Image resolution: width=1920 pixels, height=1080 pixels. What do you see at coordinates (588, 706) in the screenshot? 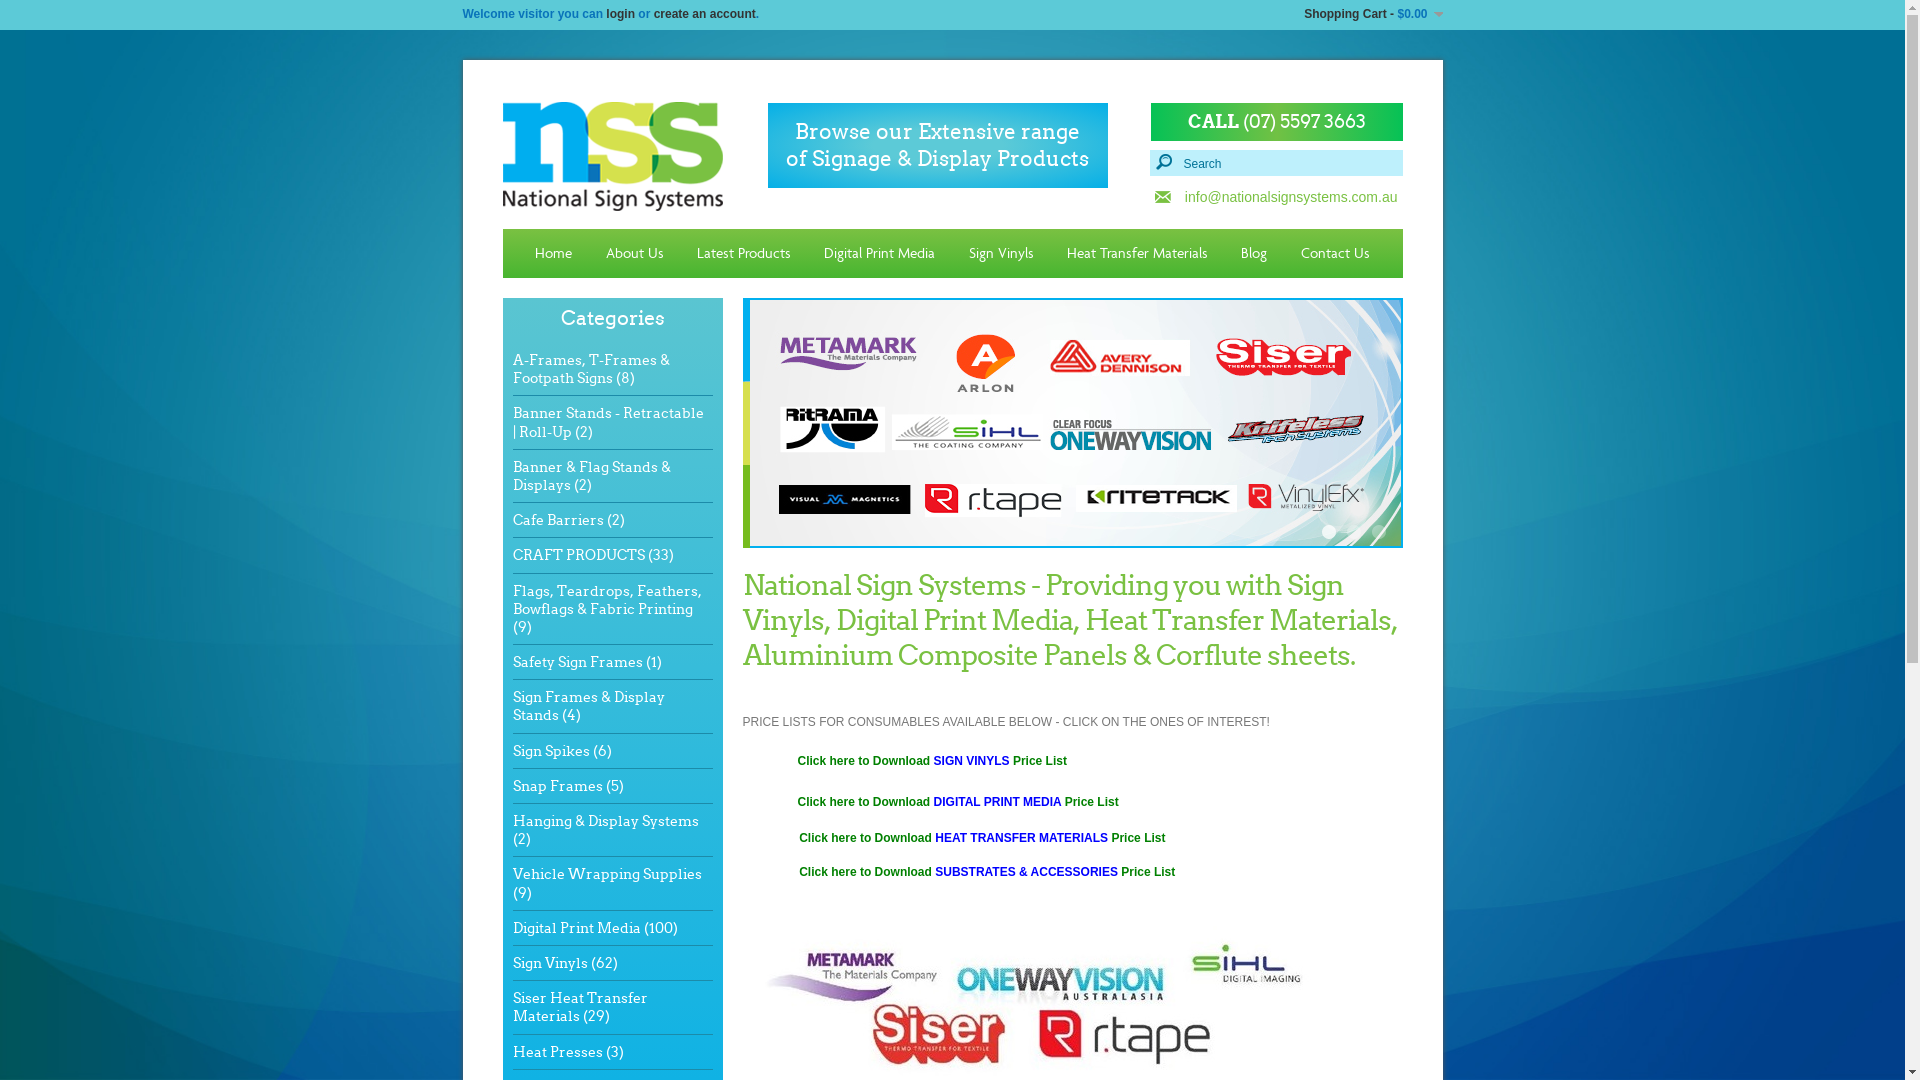
I see `Sign Frames & Display Stands (4)` at bounding box center [588, 706].